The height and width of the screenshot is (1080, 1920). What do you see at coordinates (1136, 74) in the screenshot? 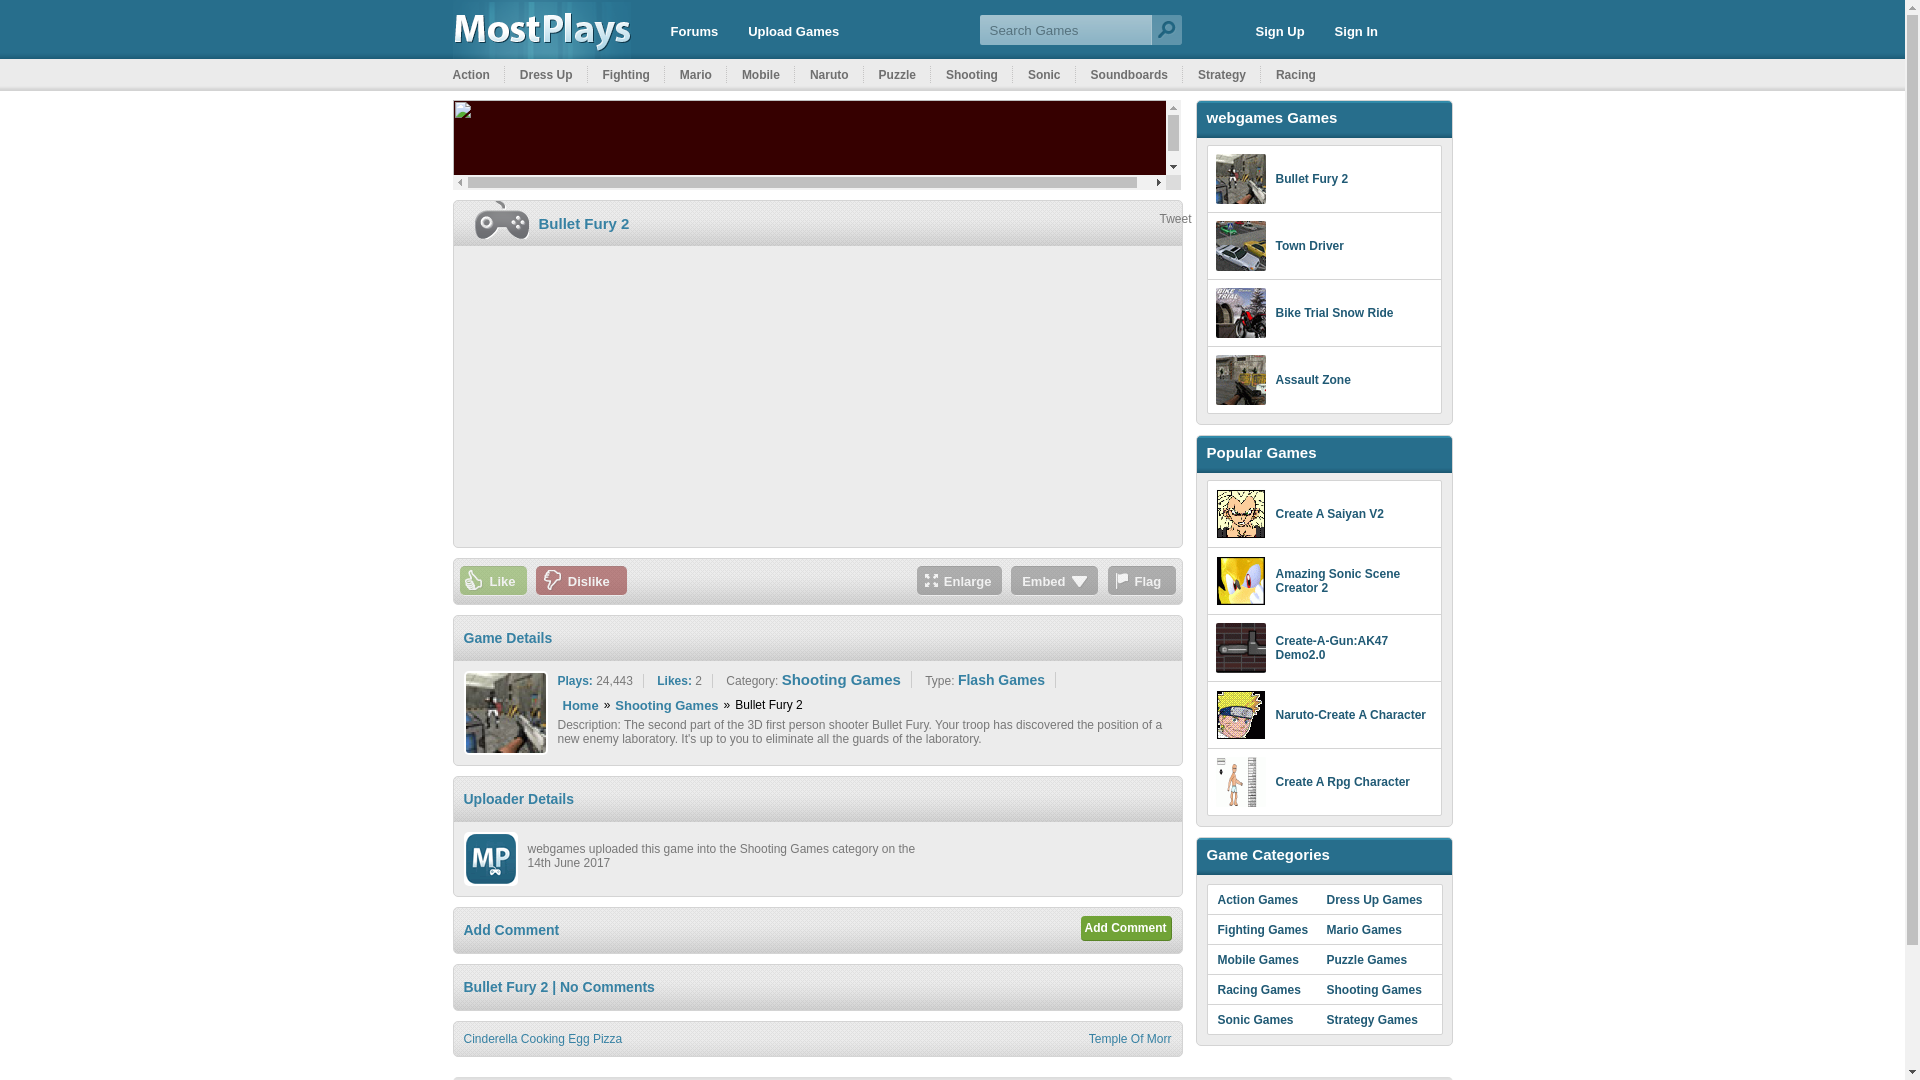
I see `Soundboards` at bounding box center [1136, 74].